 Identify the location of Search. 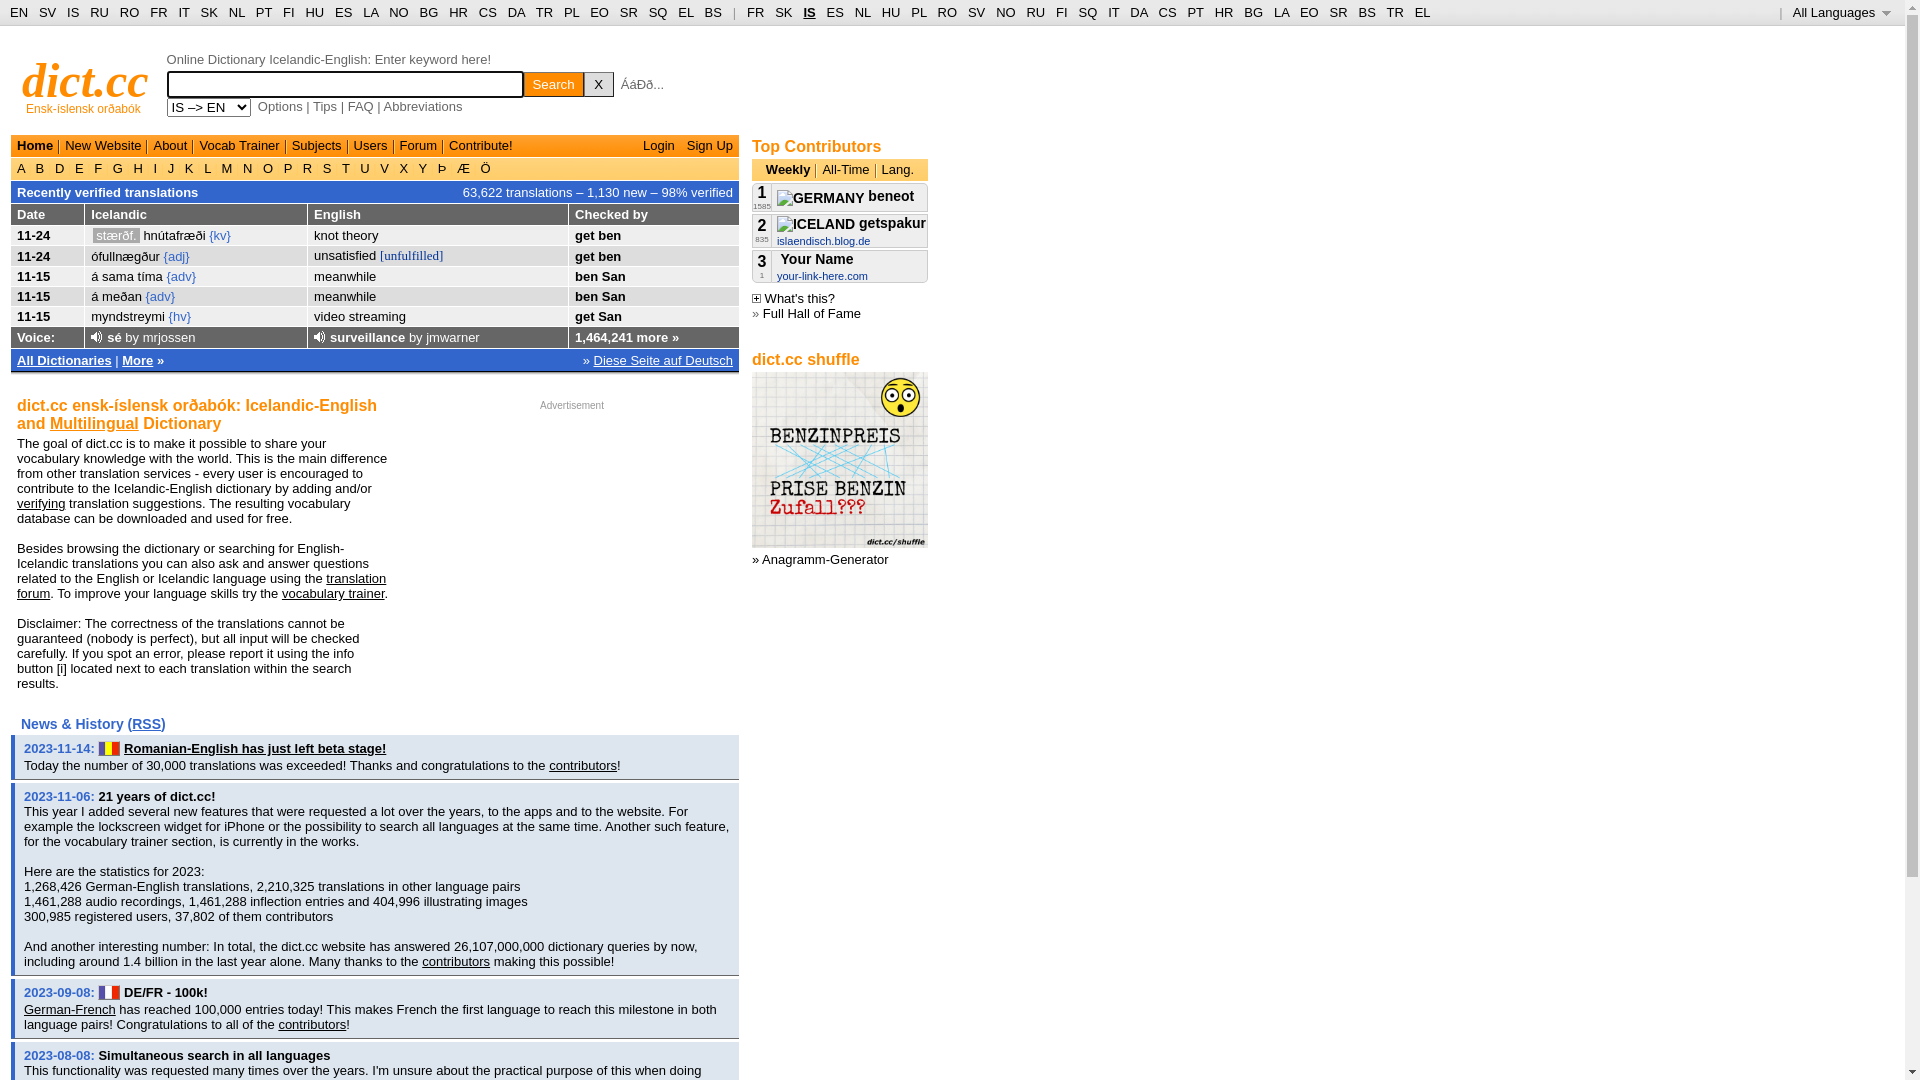
(554, 84).